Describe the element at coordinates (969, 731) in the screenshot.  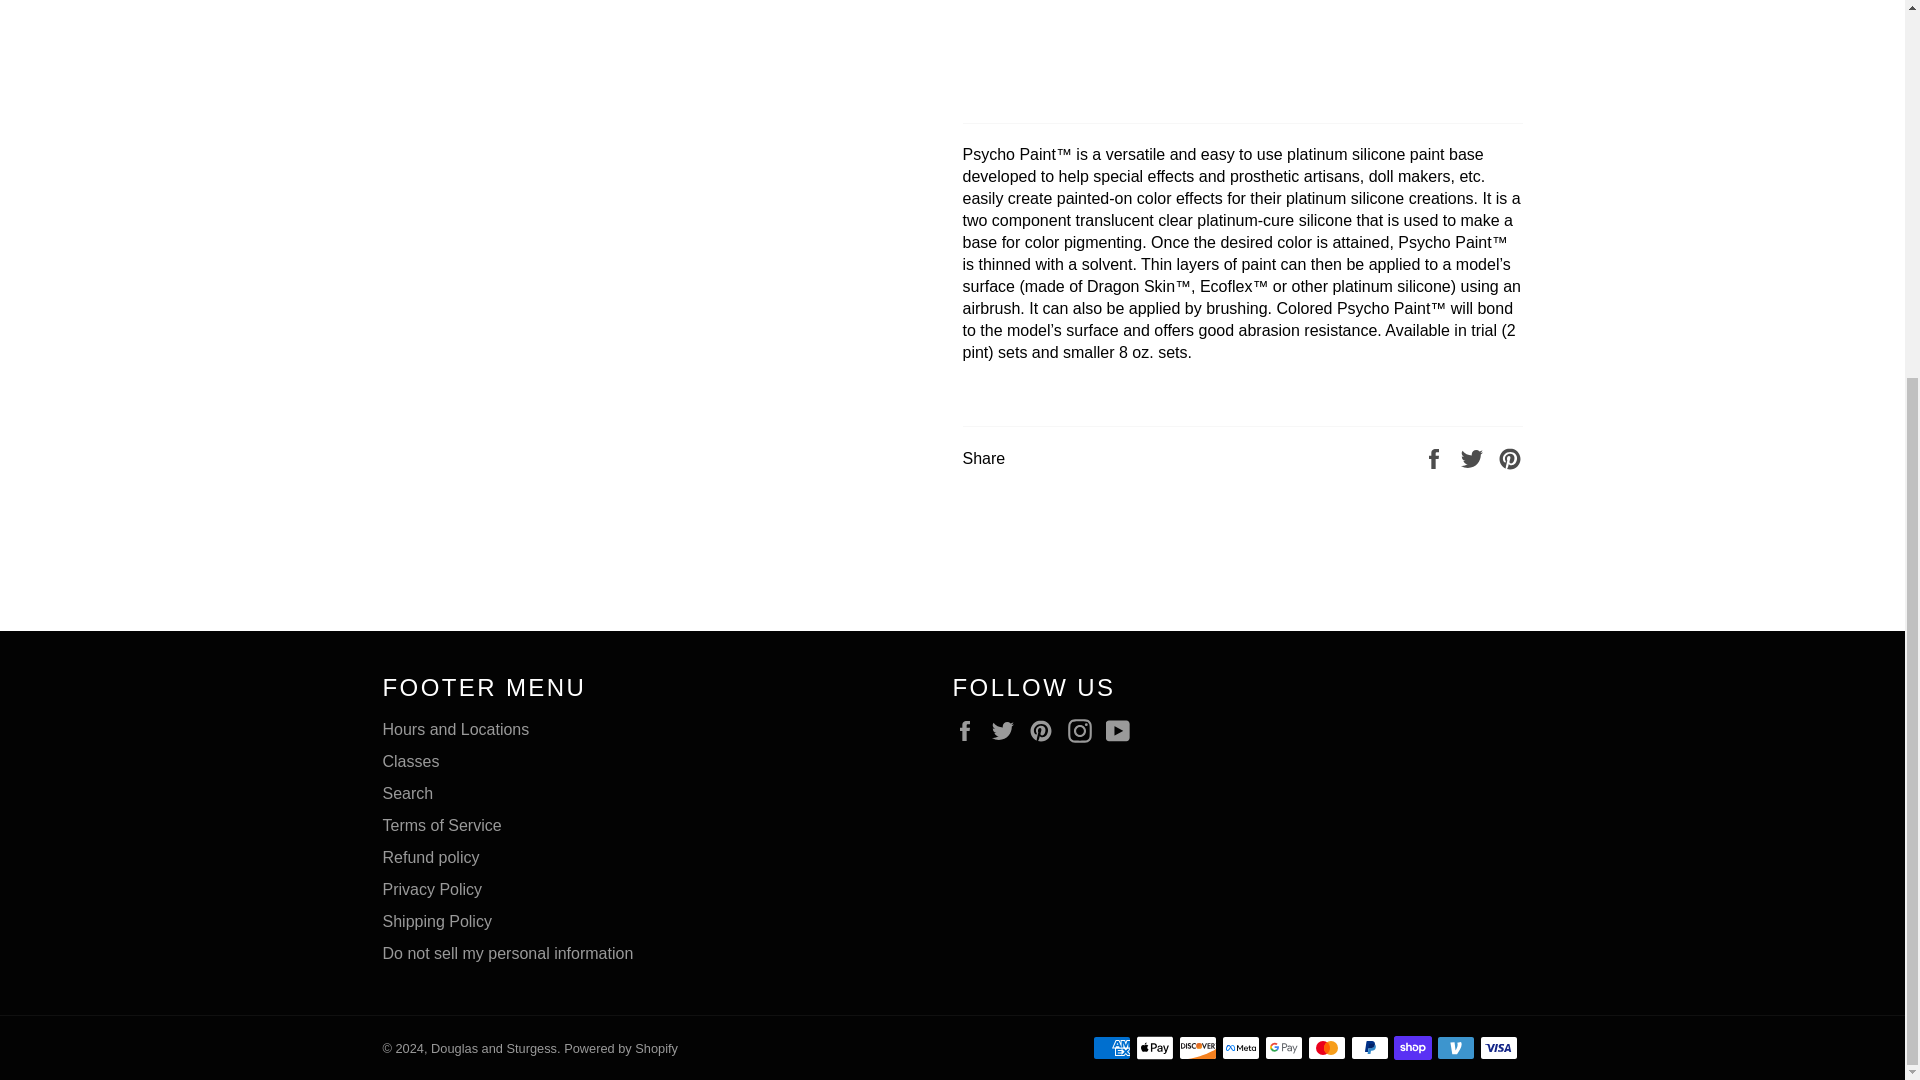
I see `Douglas and Sturgess on Facebook` at that location.